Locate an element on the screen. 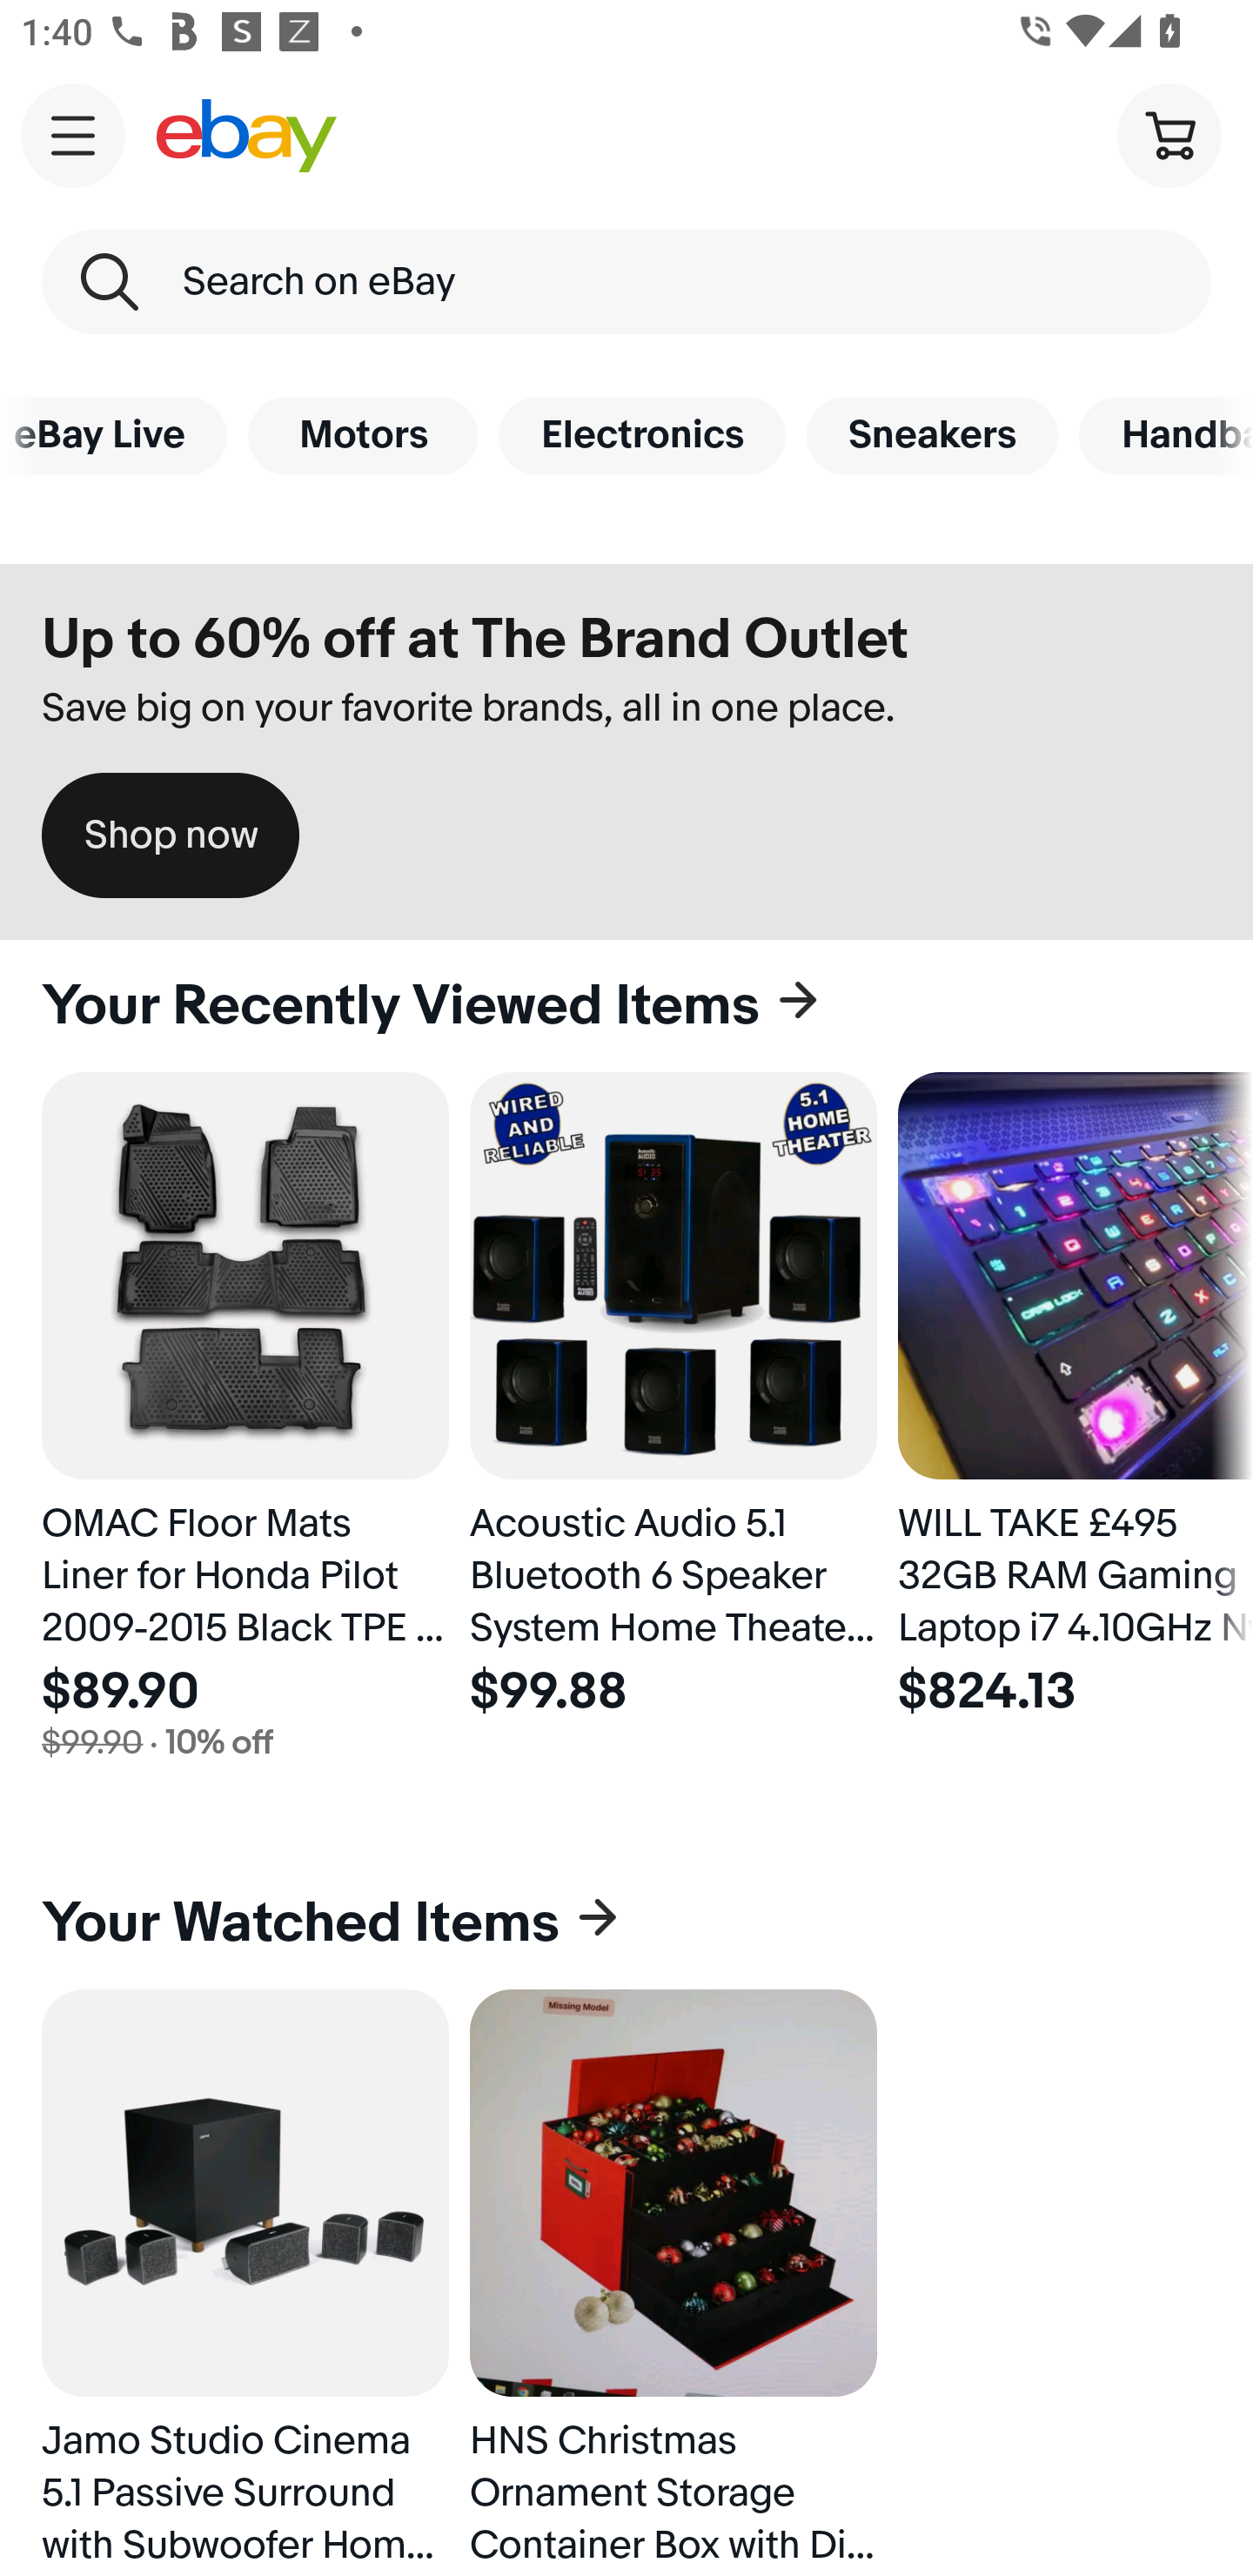 The width and height of the screenshot is (1253, 2576). Main navigation, open is located at coordinates (73, 135).